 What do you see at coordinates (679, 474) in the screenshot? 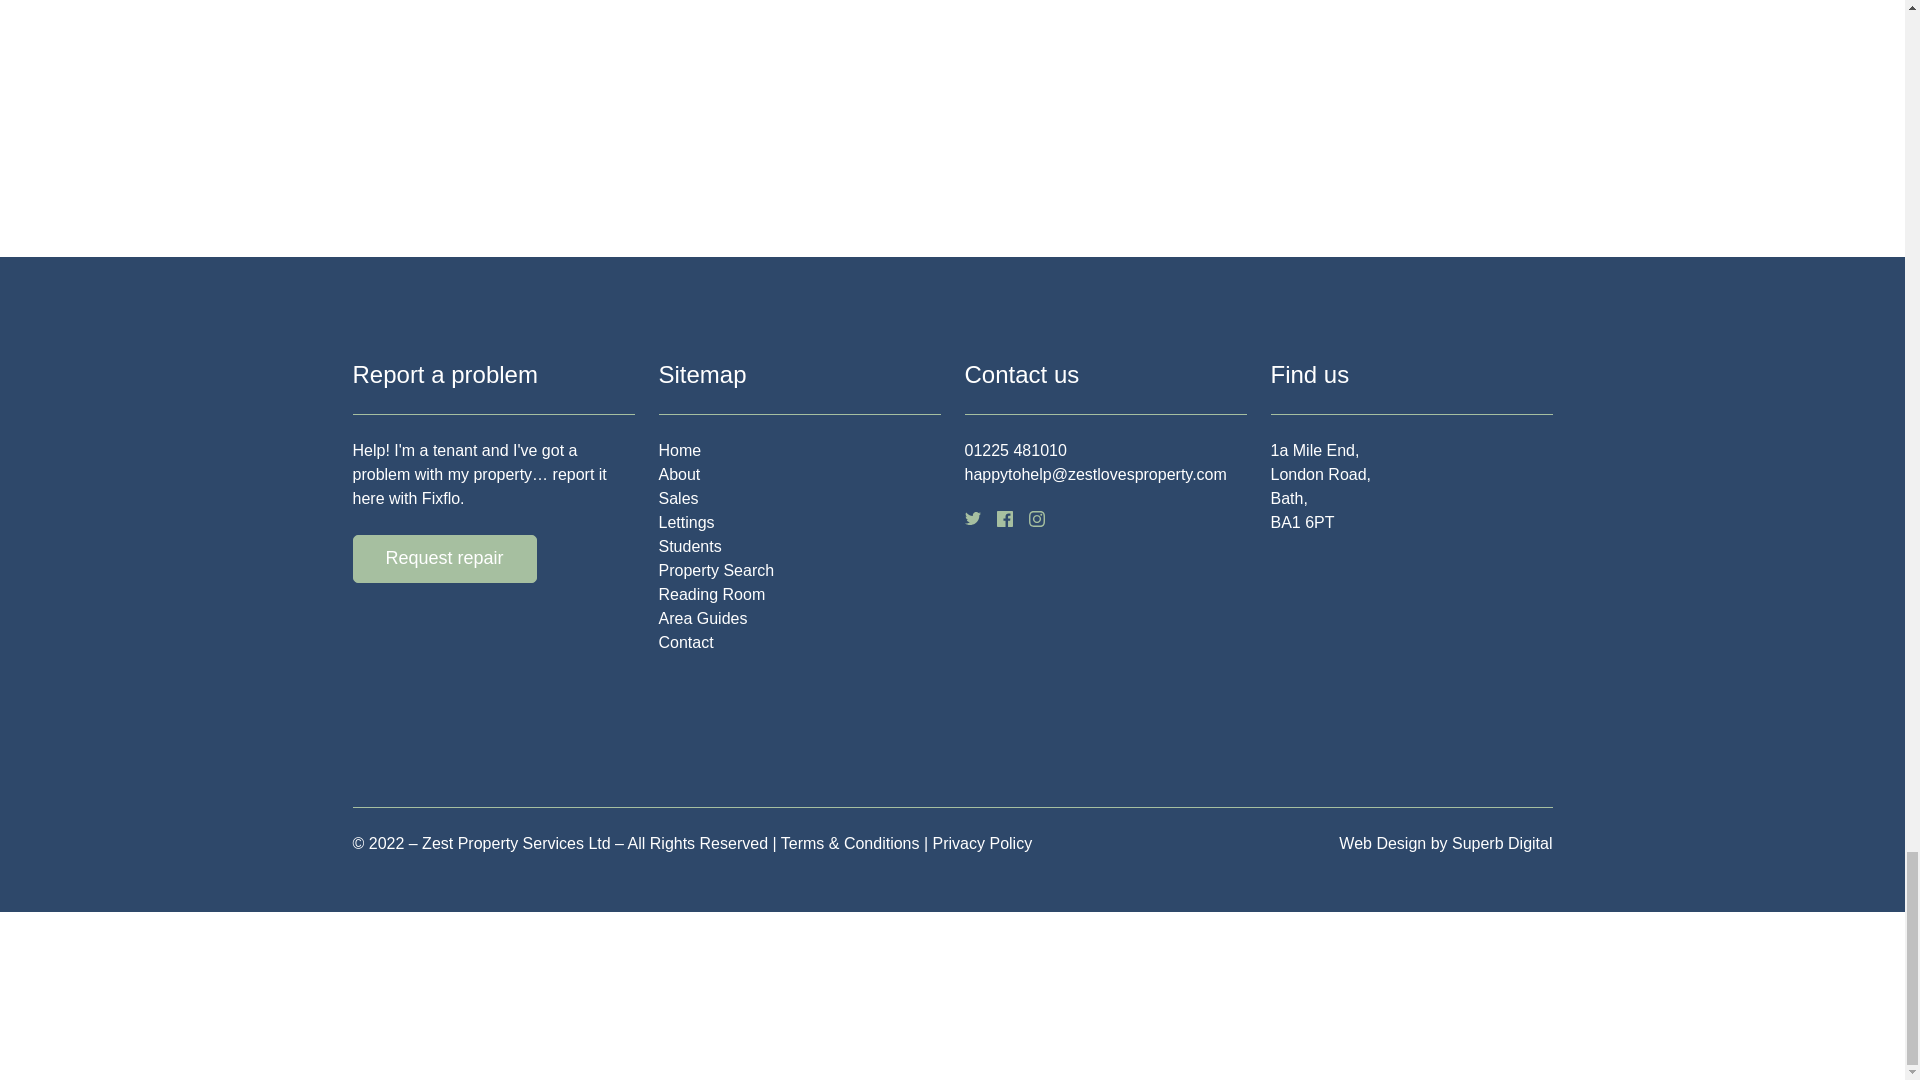
I see `About` at bounding box center [679, 474].